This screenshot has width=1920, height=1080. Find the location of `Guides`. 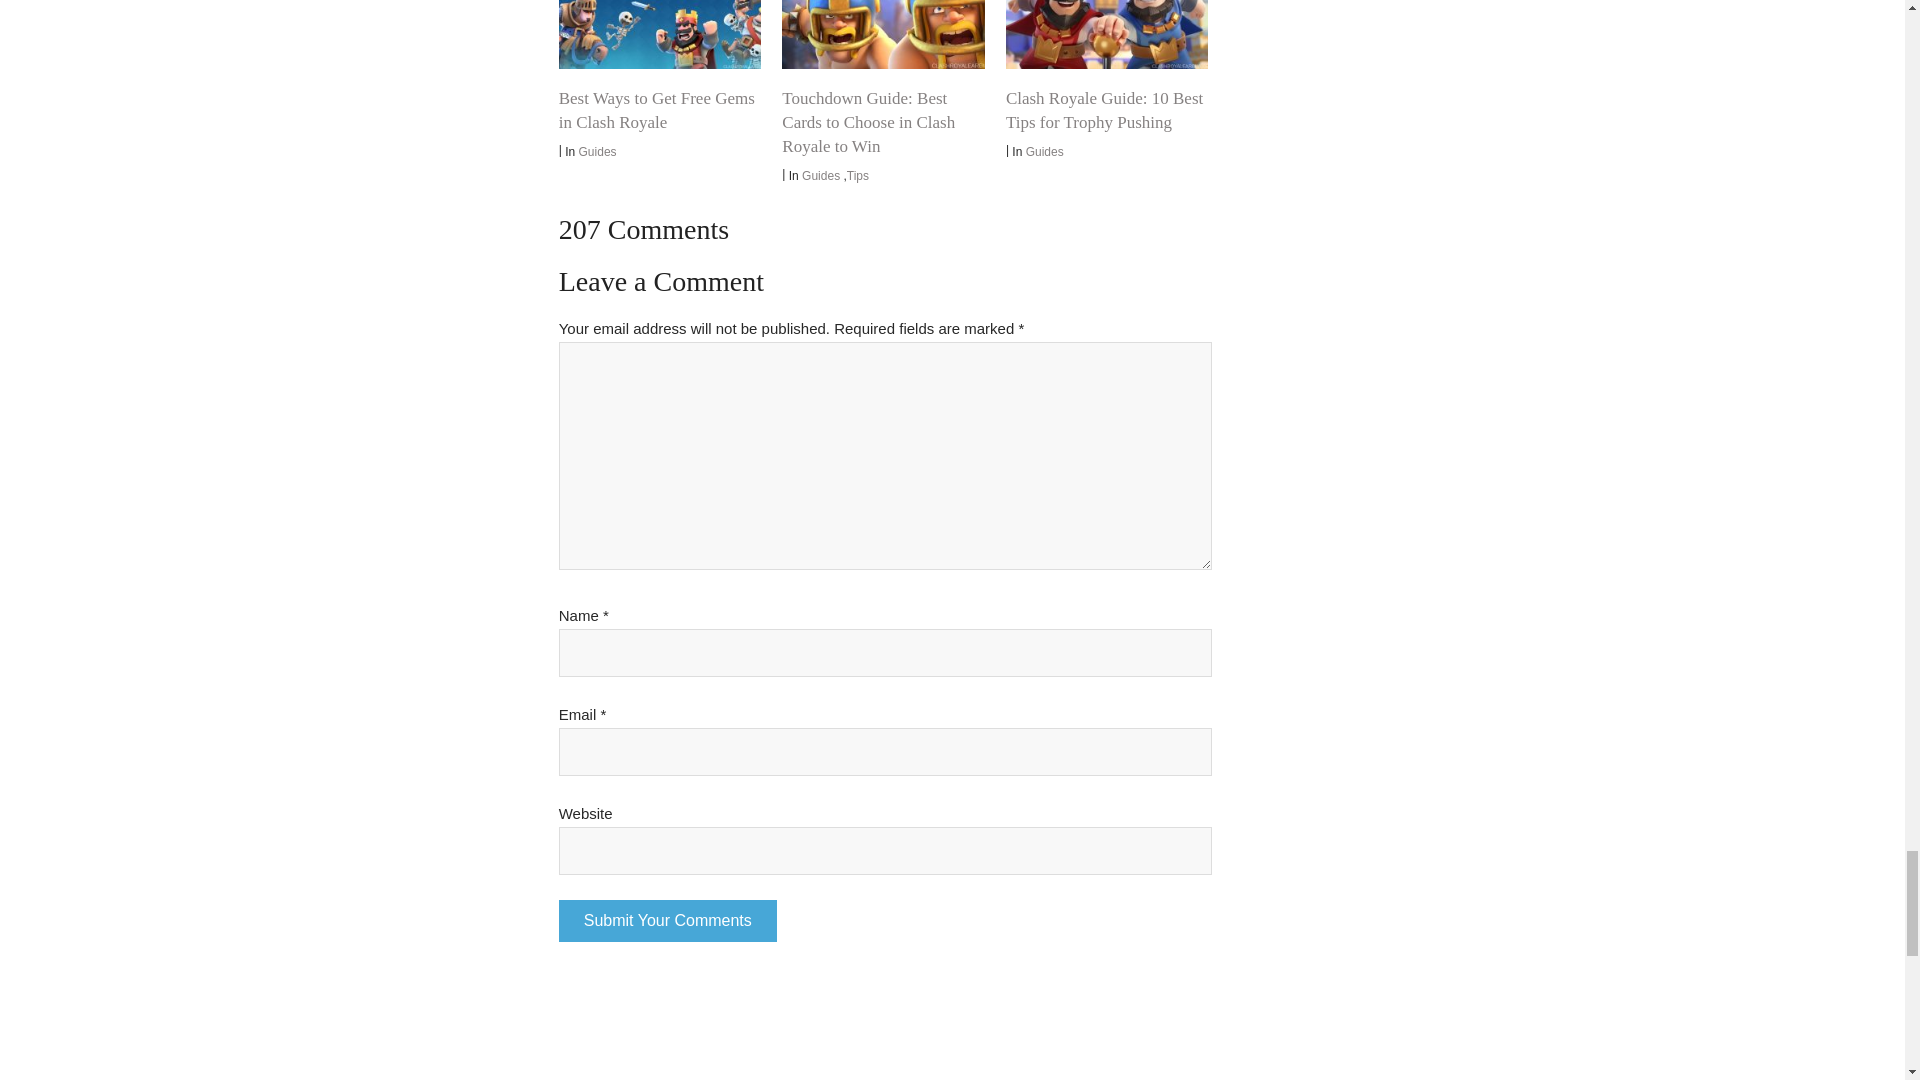

Guides is located at coordinates (598, 151).